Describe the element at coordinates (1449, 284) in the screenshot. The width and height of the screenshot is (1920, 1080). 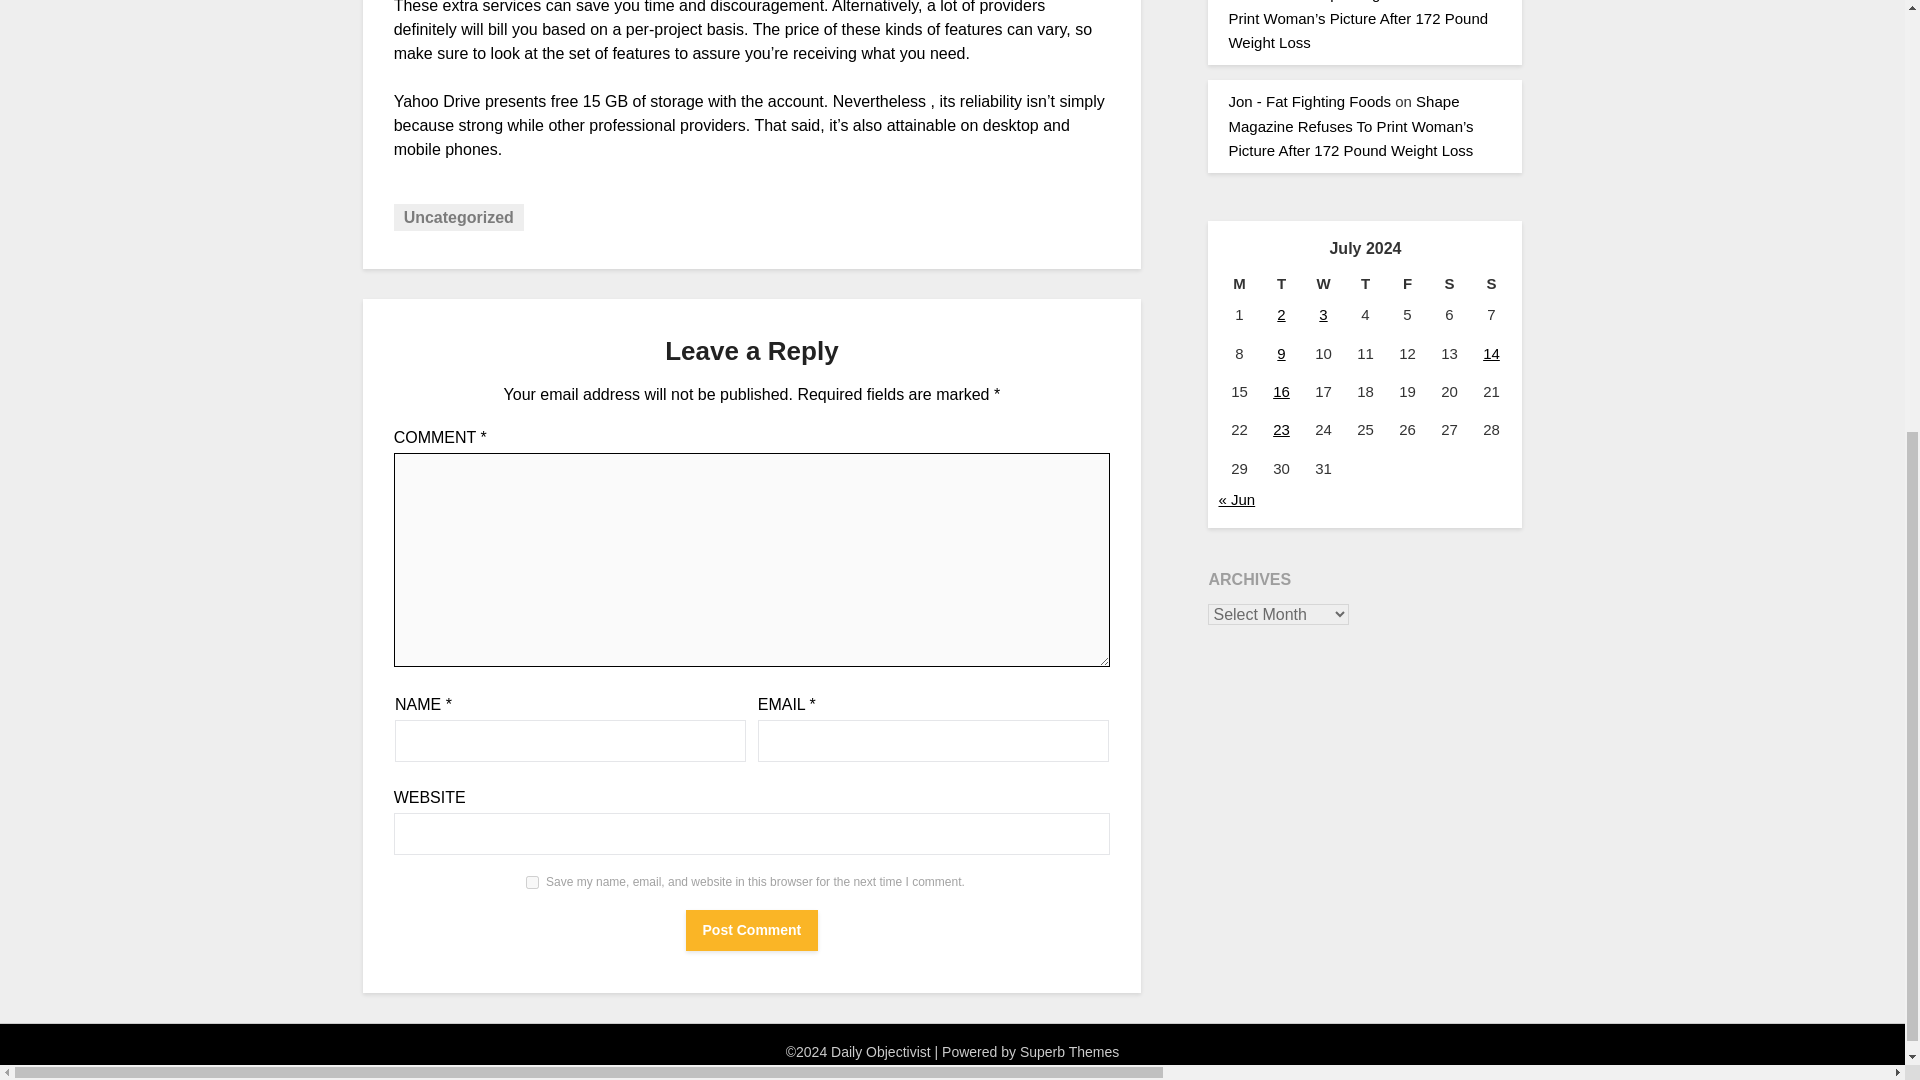
I see `Saturday` at that location.